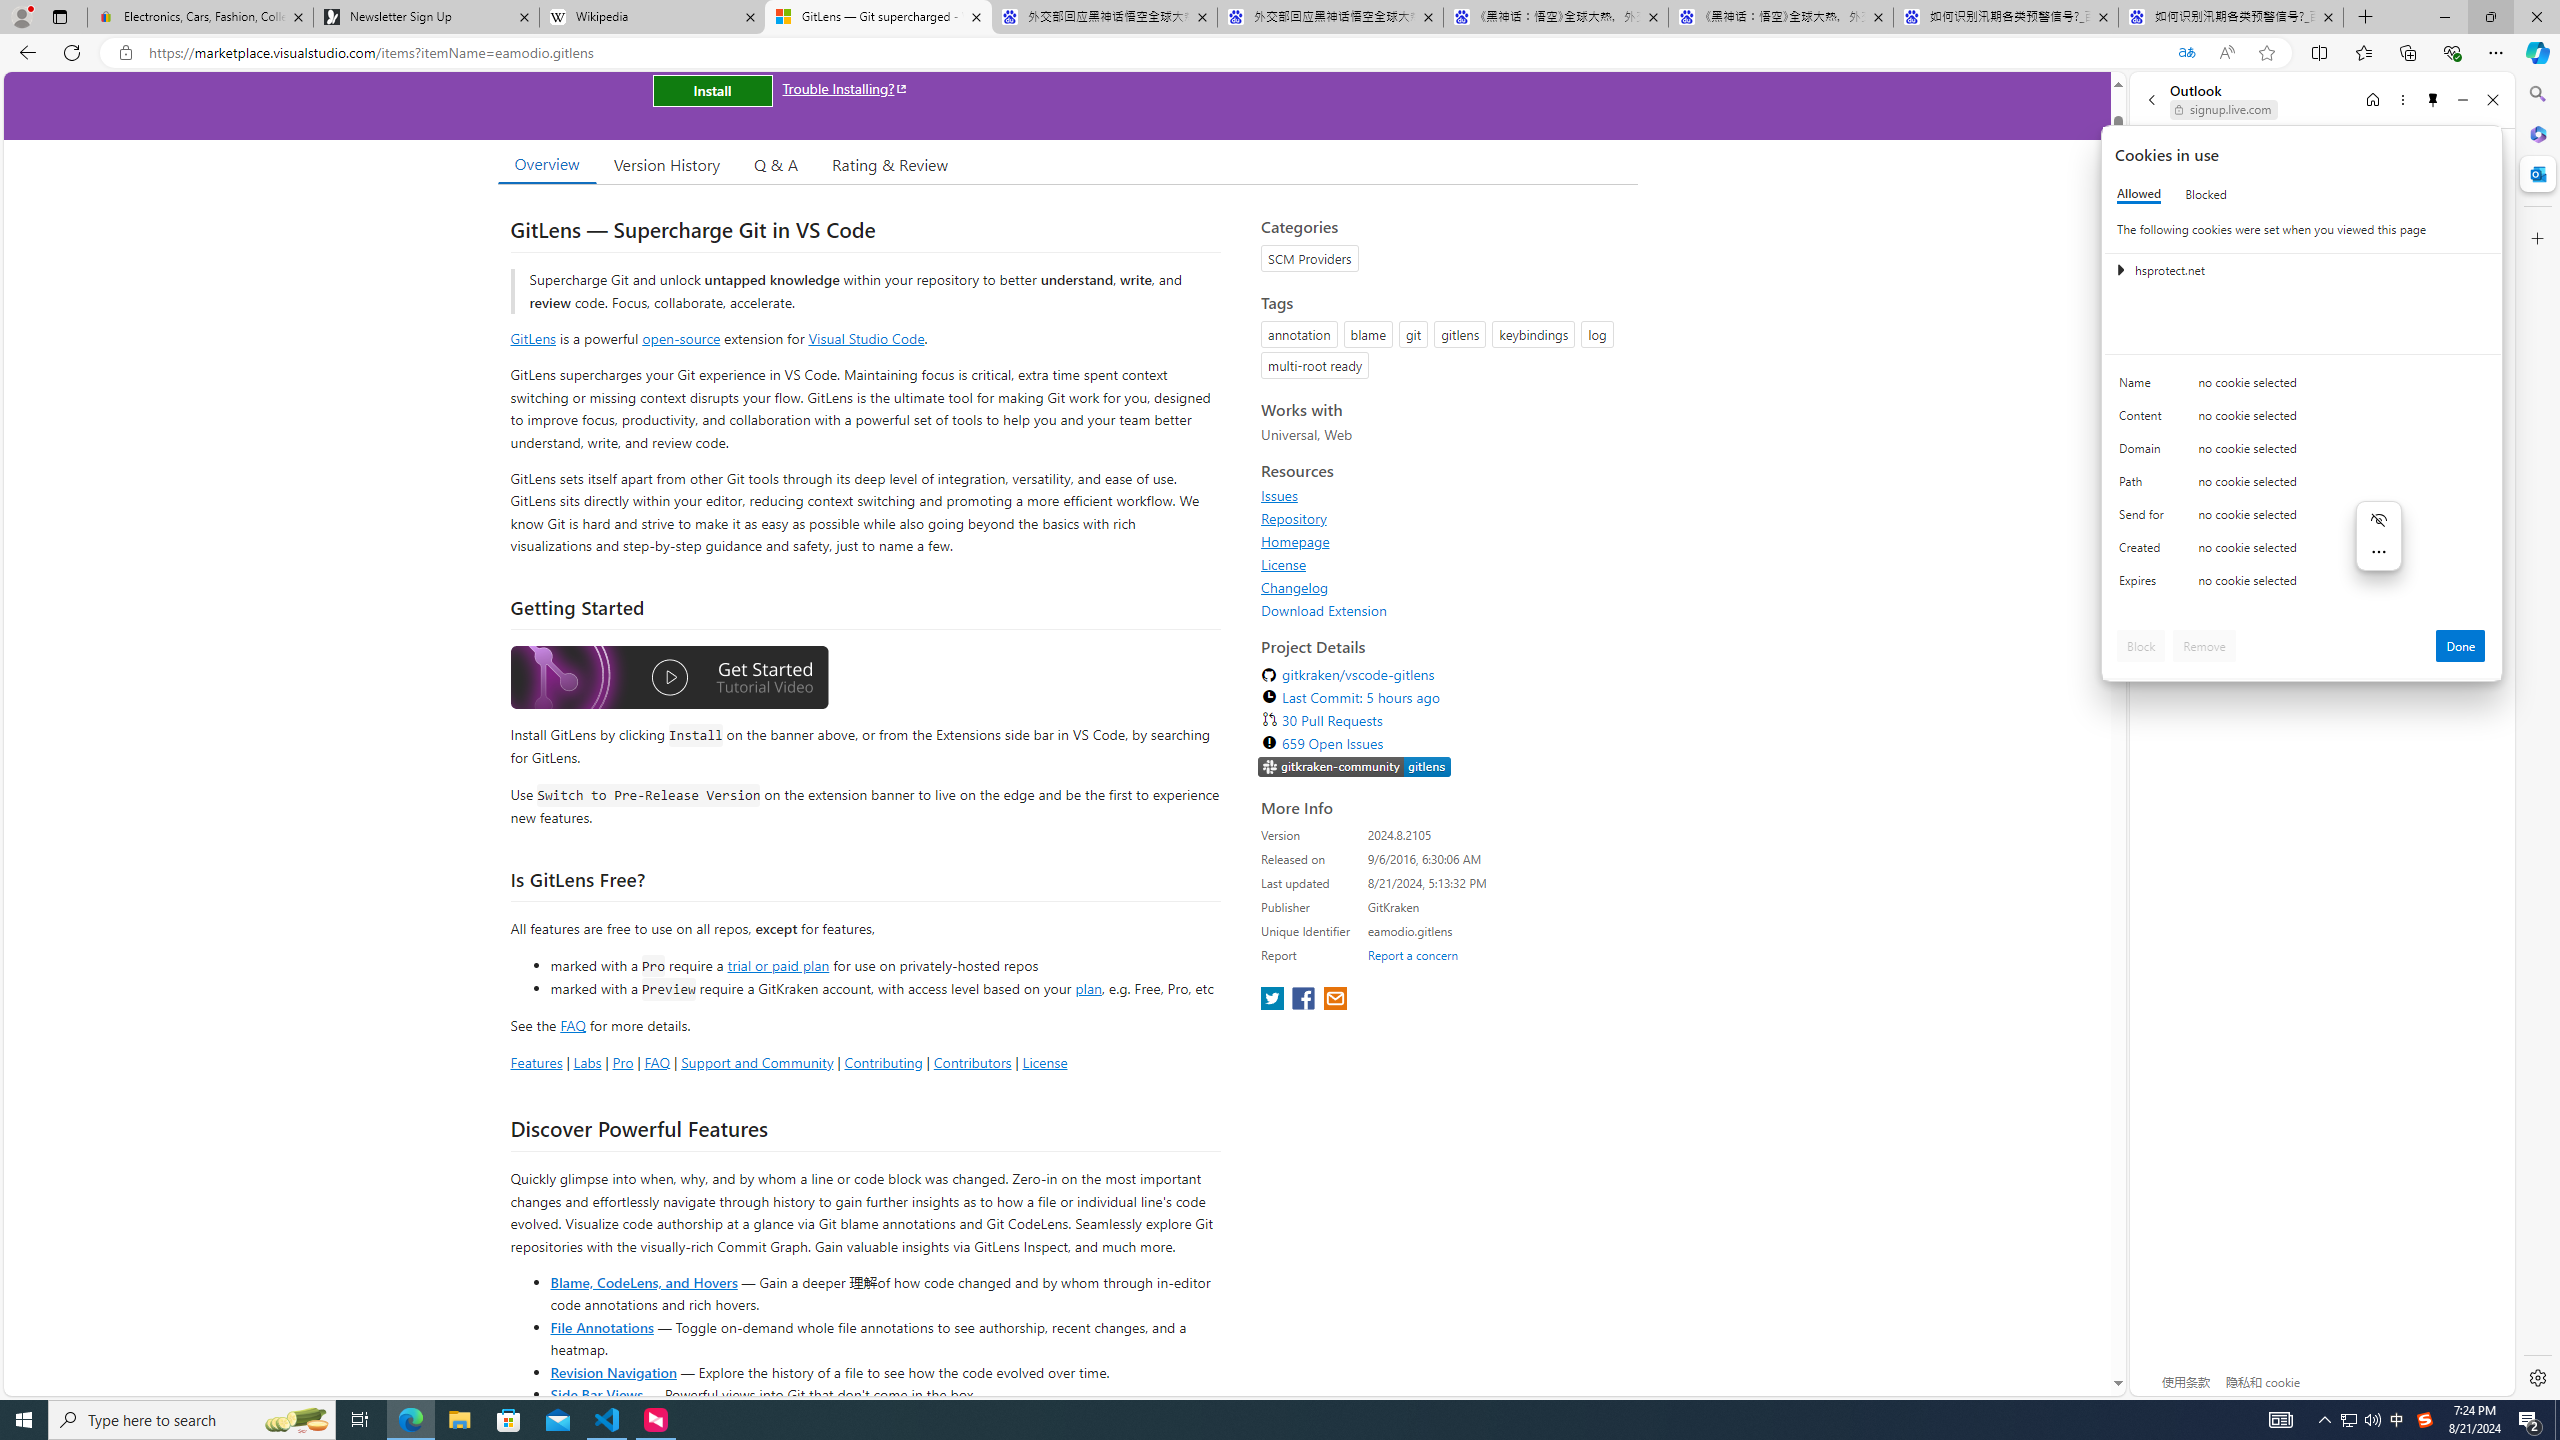 The image size is (2560, 1440). What do you see at coordinates (2145, 519) in the screenshot?
I see `Send for` at bounding box center [2145, 519].